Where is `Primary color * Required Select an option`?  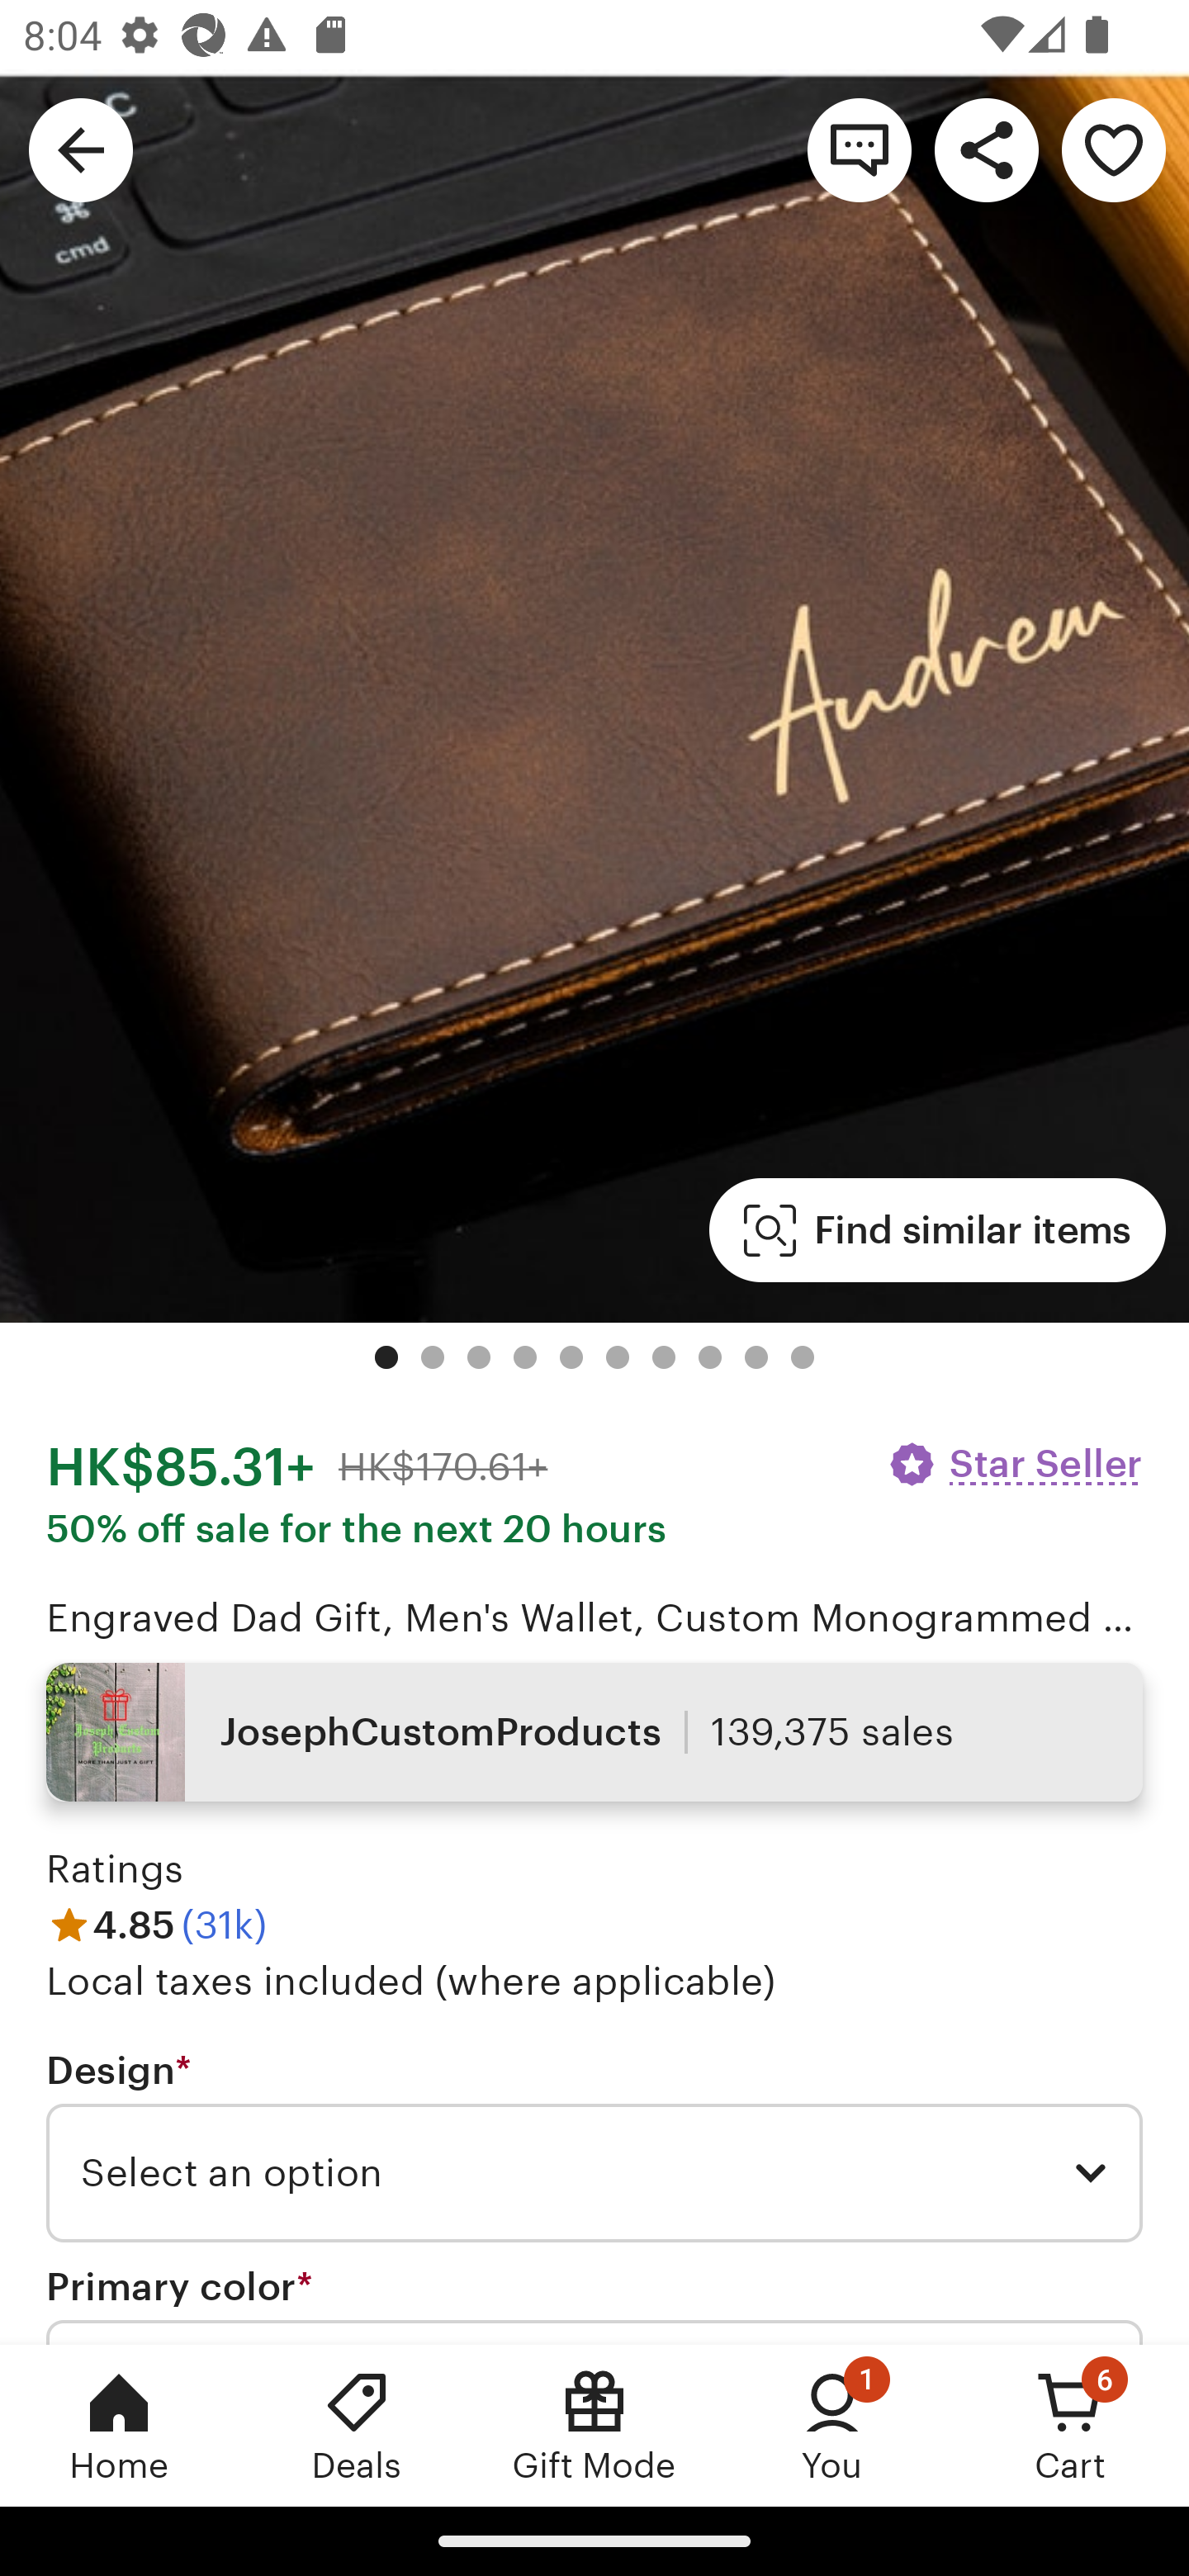
Primary color * Required Select an option is located at coordinates (594, 2304).